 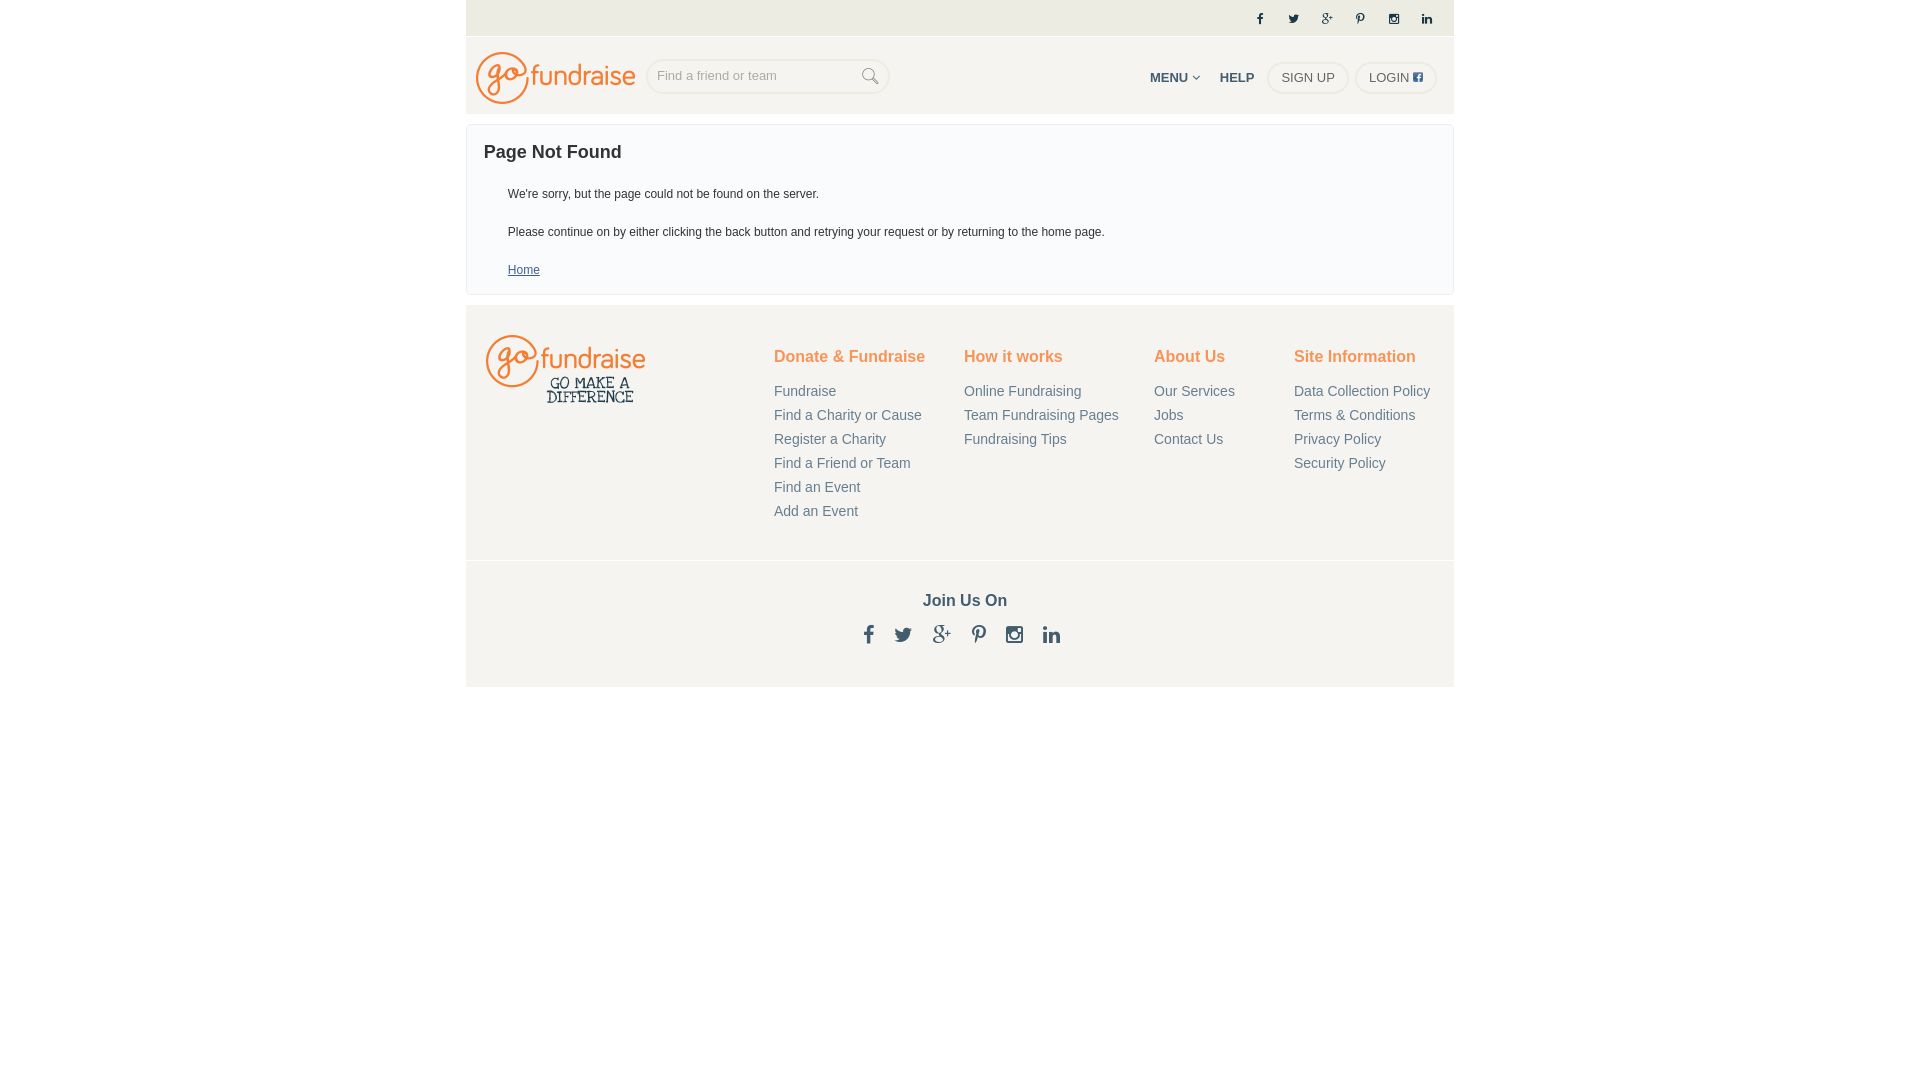 What do you see at coordinates (1294, 19) in the screenshot?
I see `Twitter` at bounding box center [1294, 19].